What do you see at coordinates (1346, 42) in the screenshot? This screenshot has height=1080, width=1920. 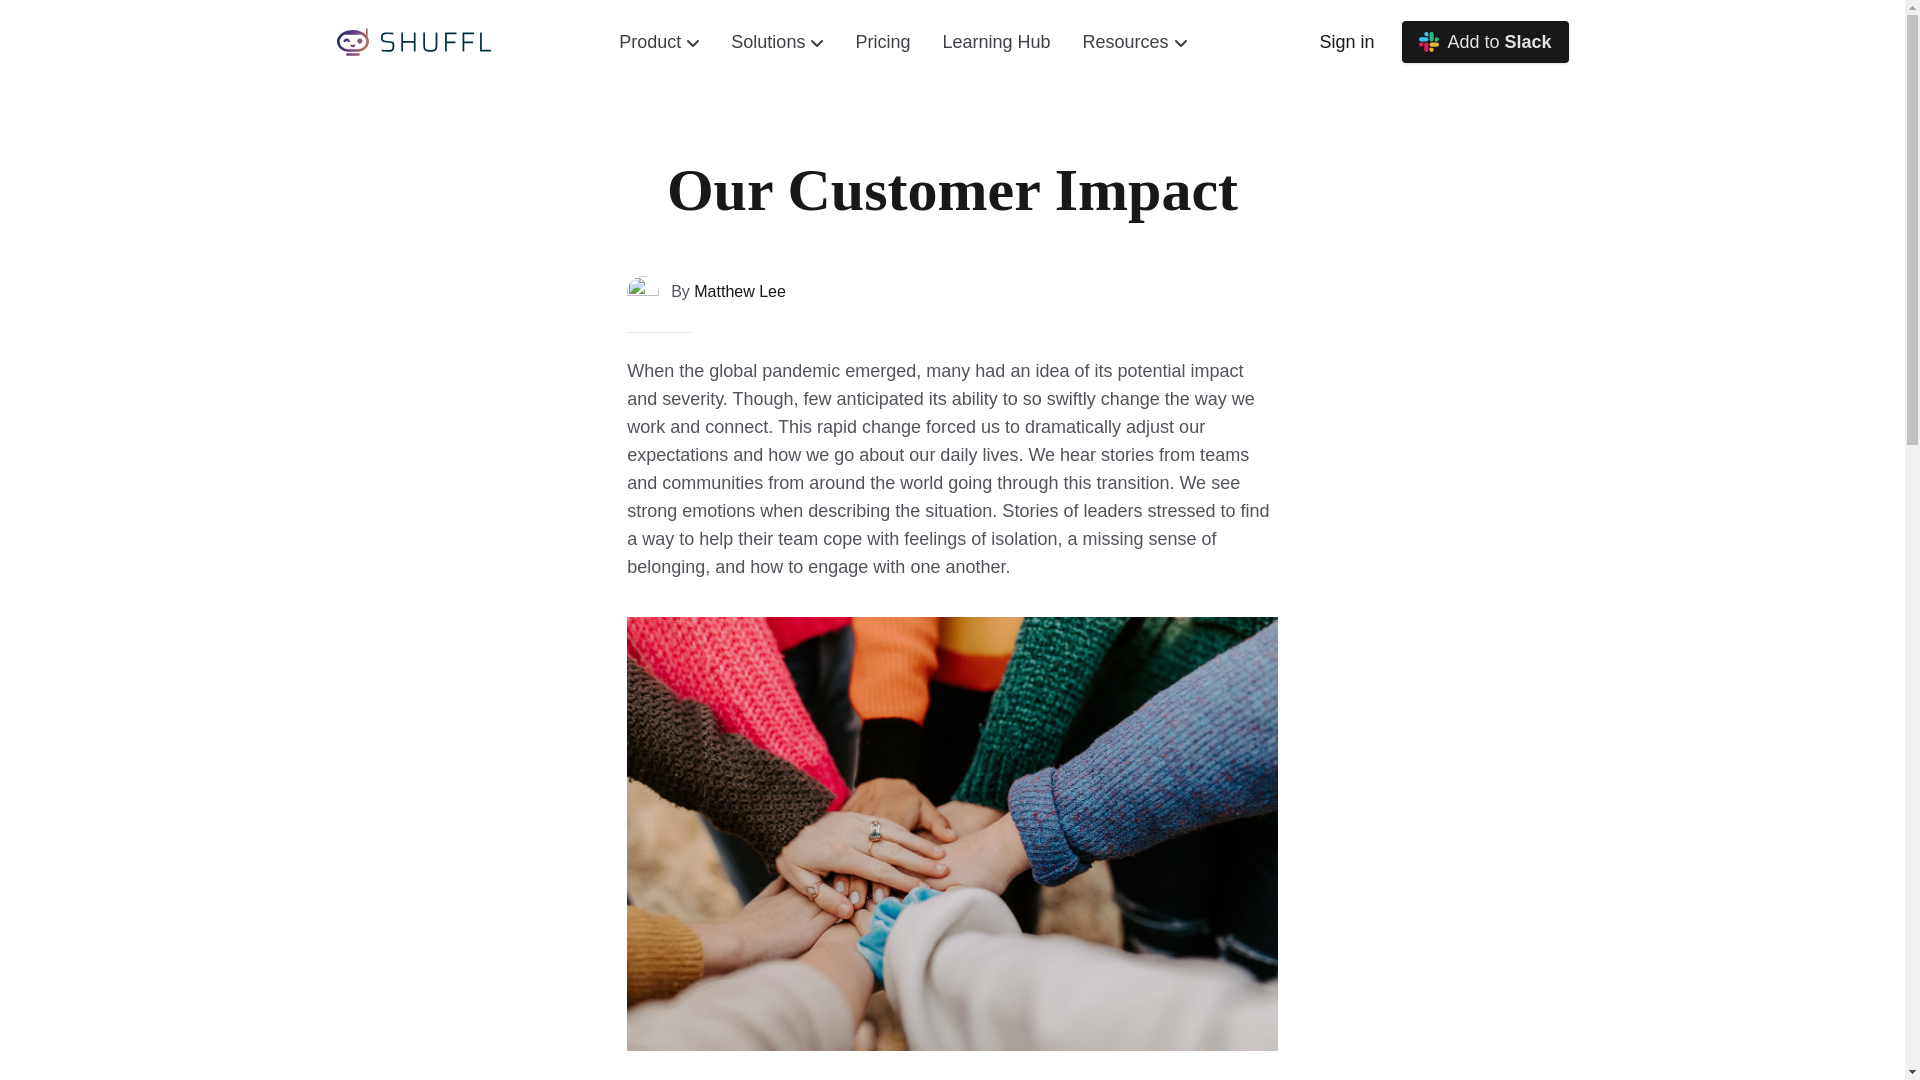 I see `Sign in` at bounding box center [1346, 42].